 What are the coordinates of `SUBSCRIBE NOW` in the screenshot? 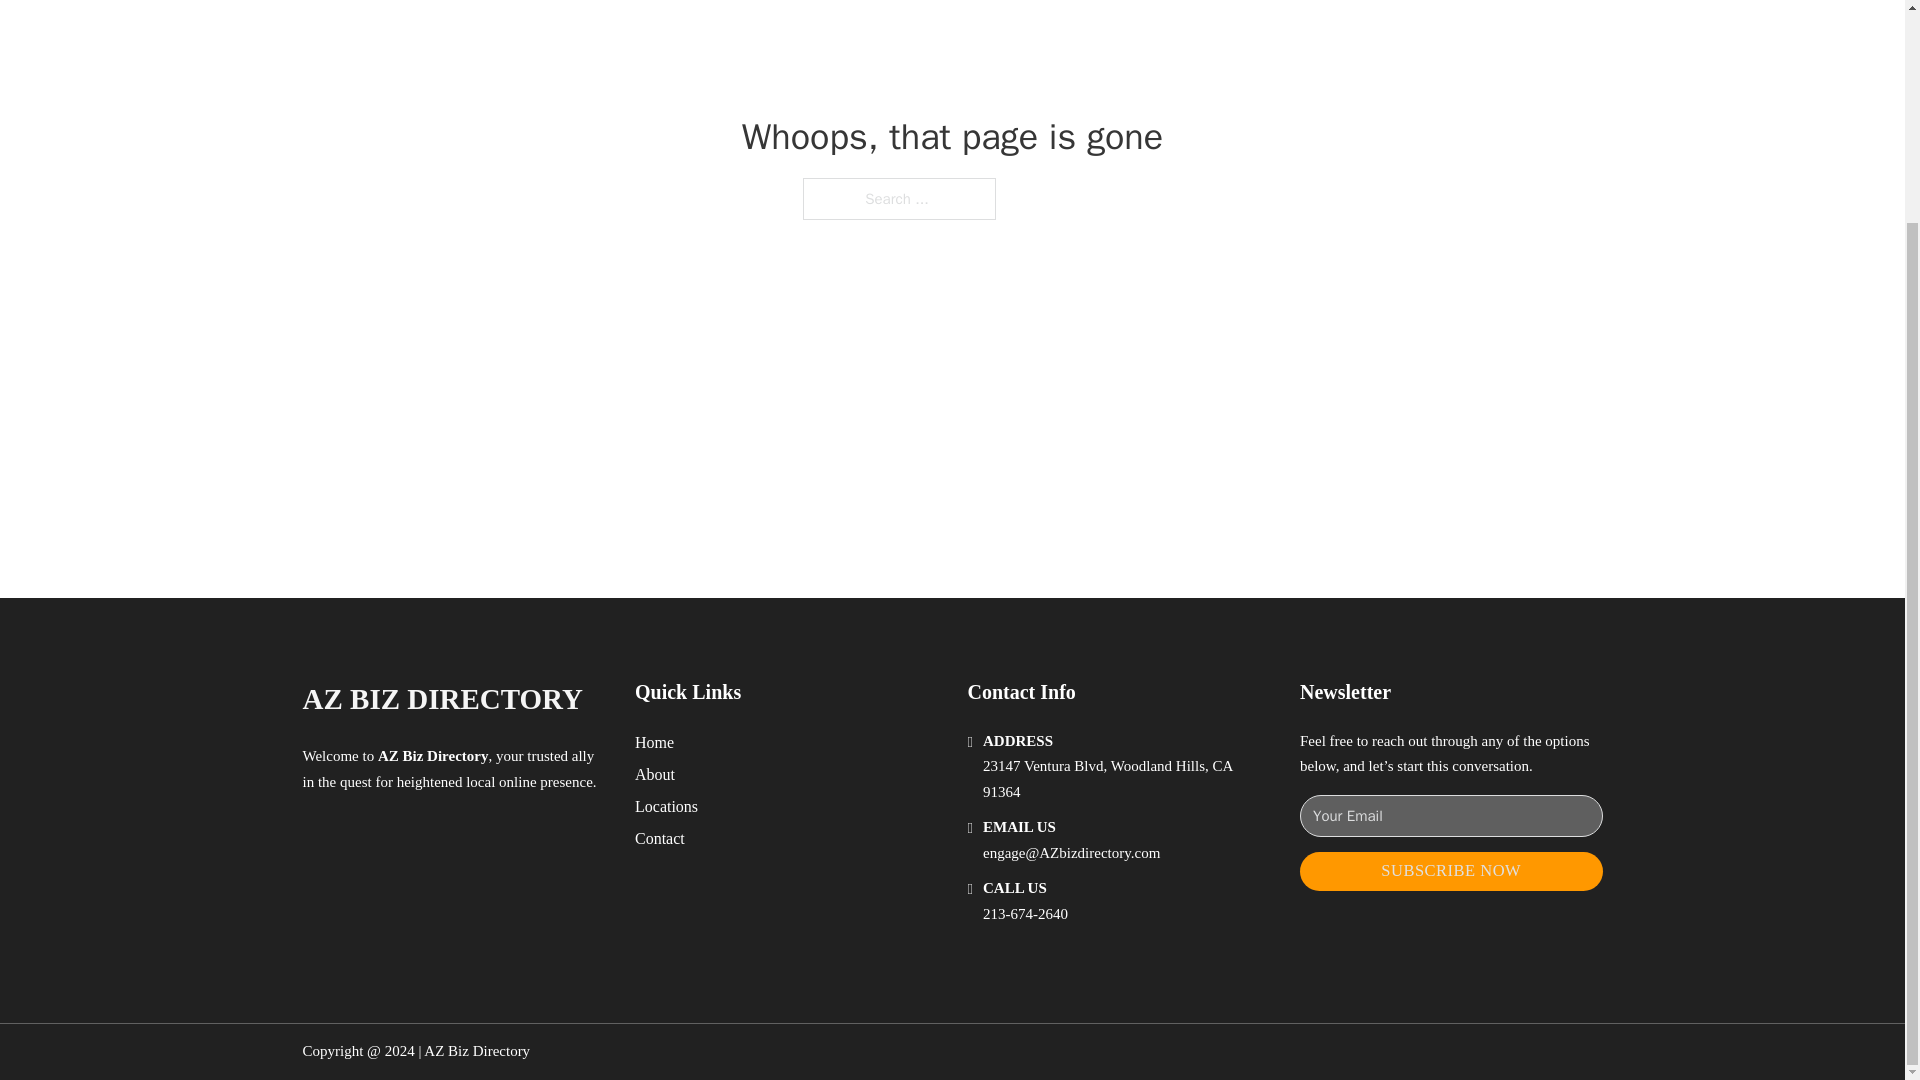 It's located at (1451, 872).